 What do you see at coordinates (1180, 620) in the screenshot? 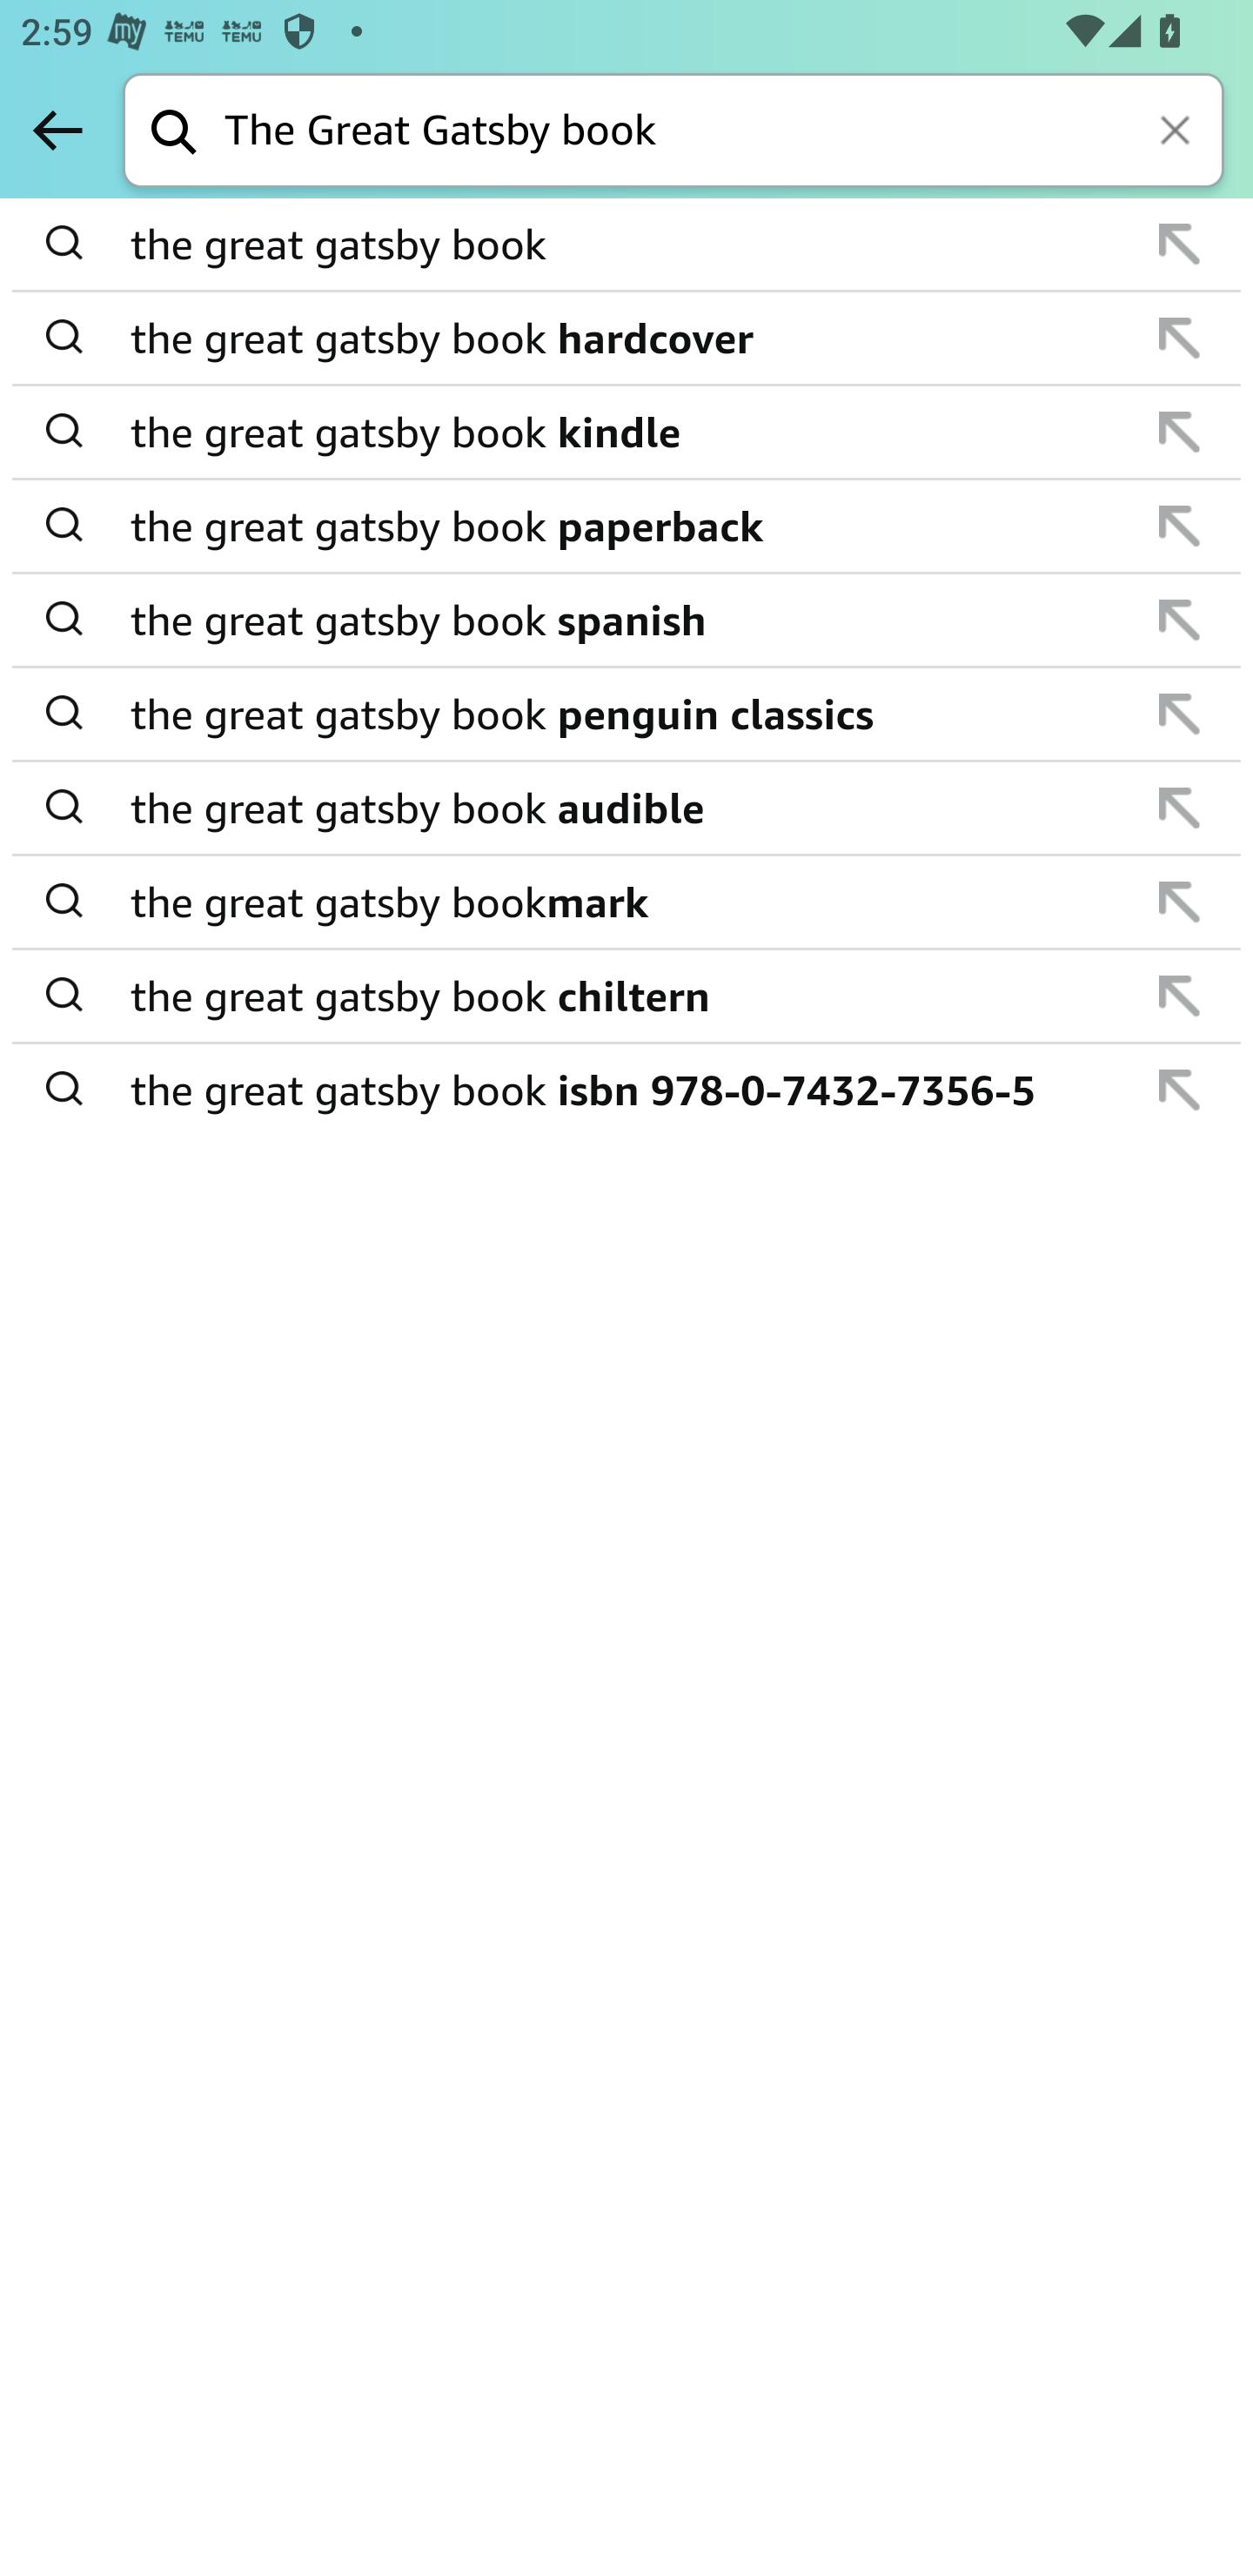
I see `append suggestion` at bounding box center [1180, 620].